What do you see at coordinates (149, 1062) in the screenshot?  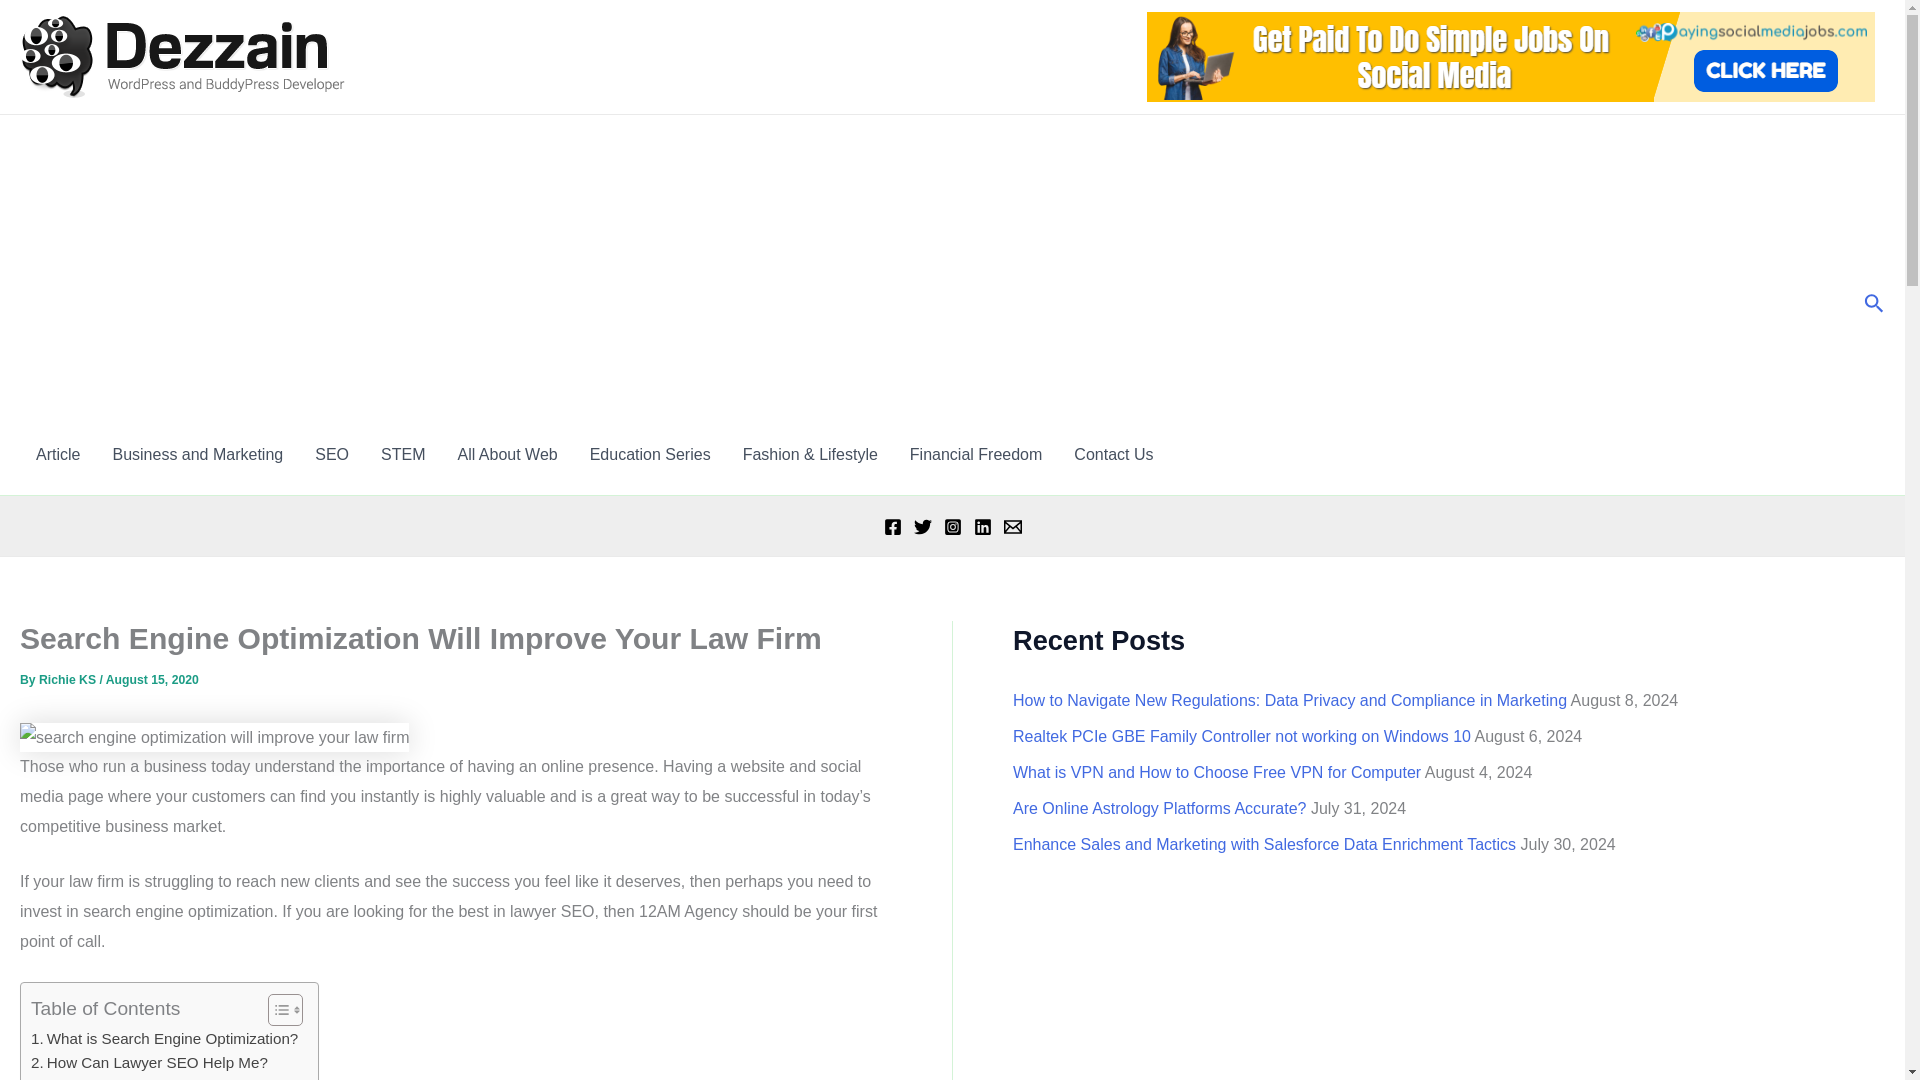 I see `How Can Lawyer SEO Help Me?` at bounding box center [149, 1062].